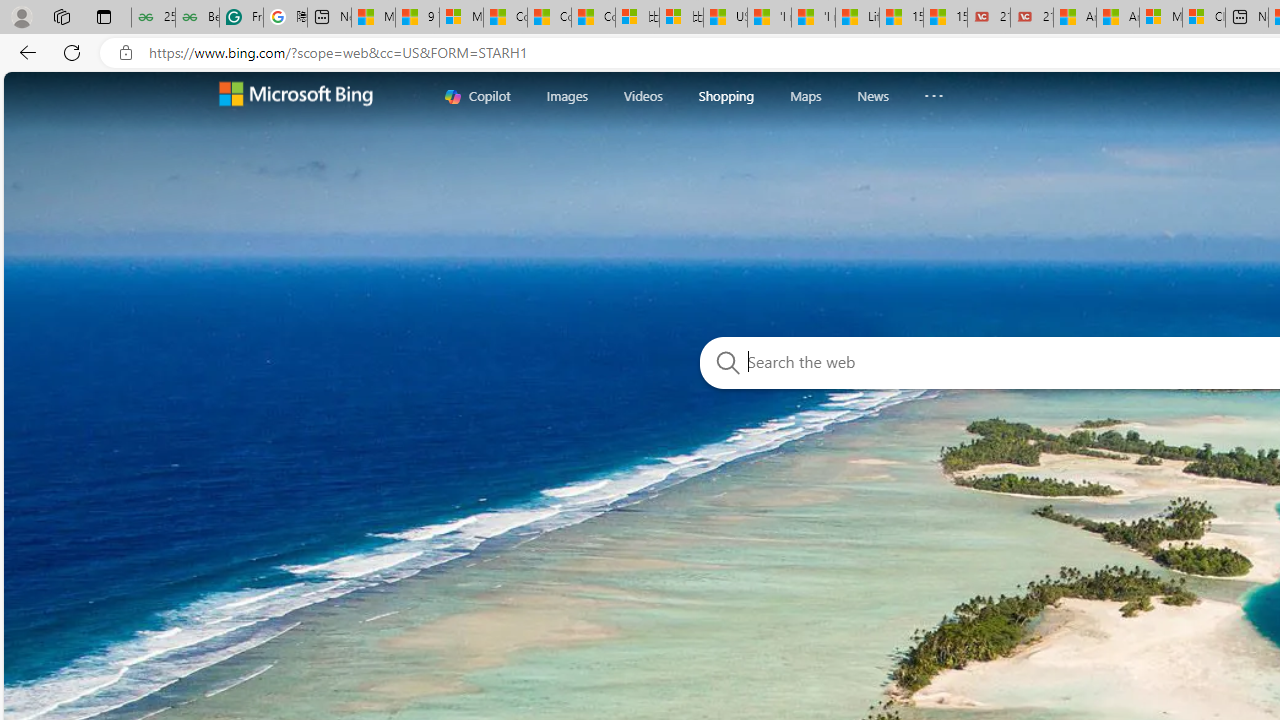 The height and width of the screenshot is (720, 1280). Describe the element at coordinates (1203, 18) in the screenshot. I see `Cloud Computing Services | Microsoft Azure` at that location.